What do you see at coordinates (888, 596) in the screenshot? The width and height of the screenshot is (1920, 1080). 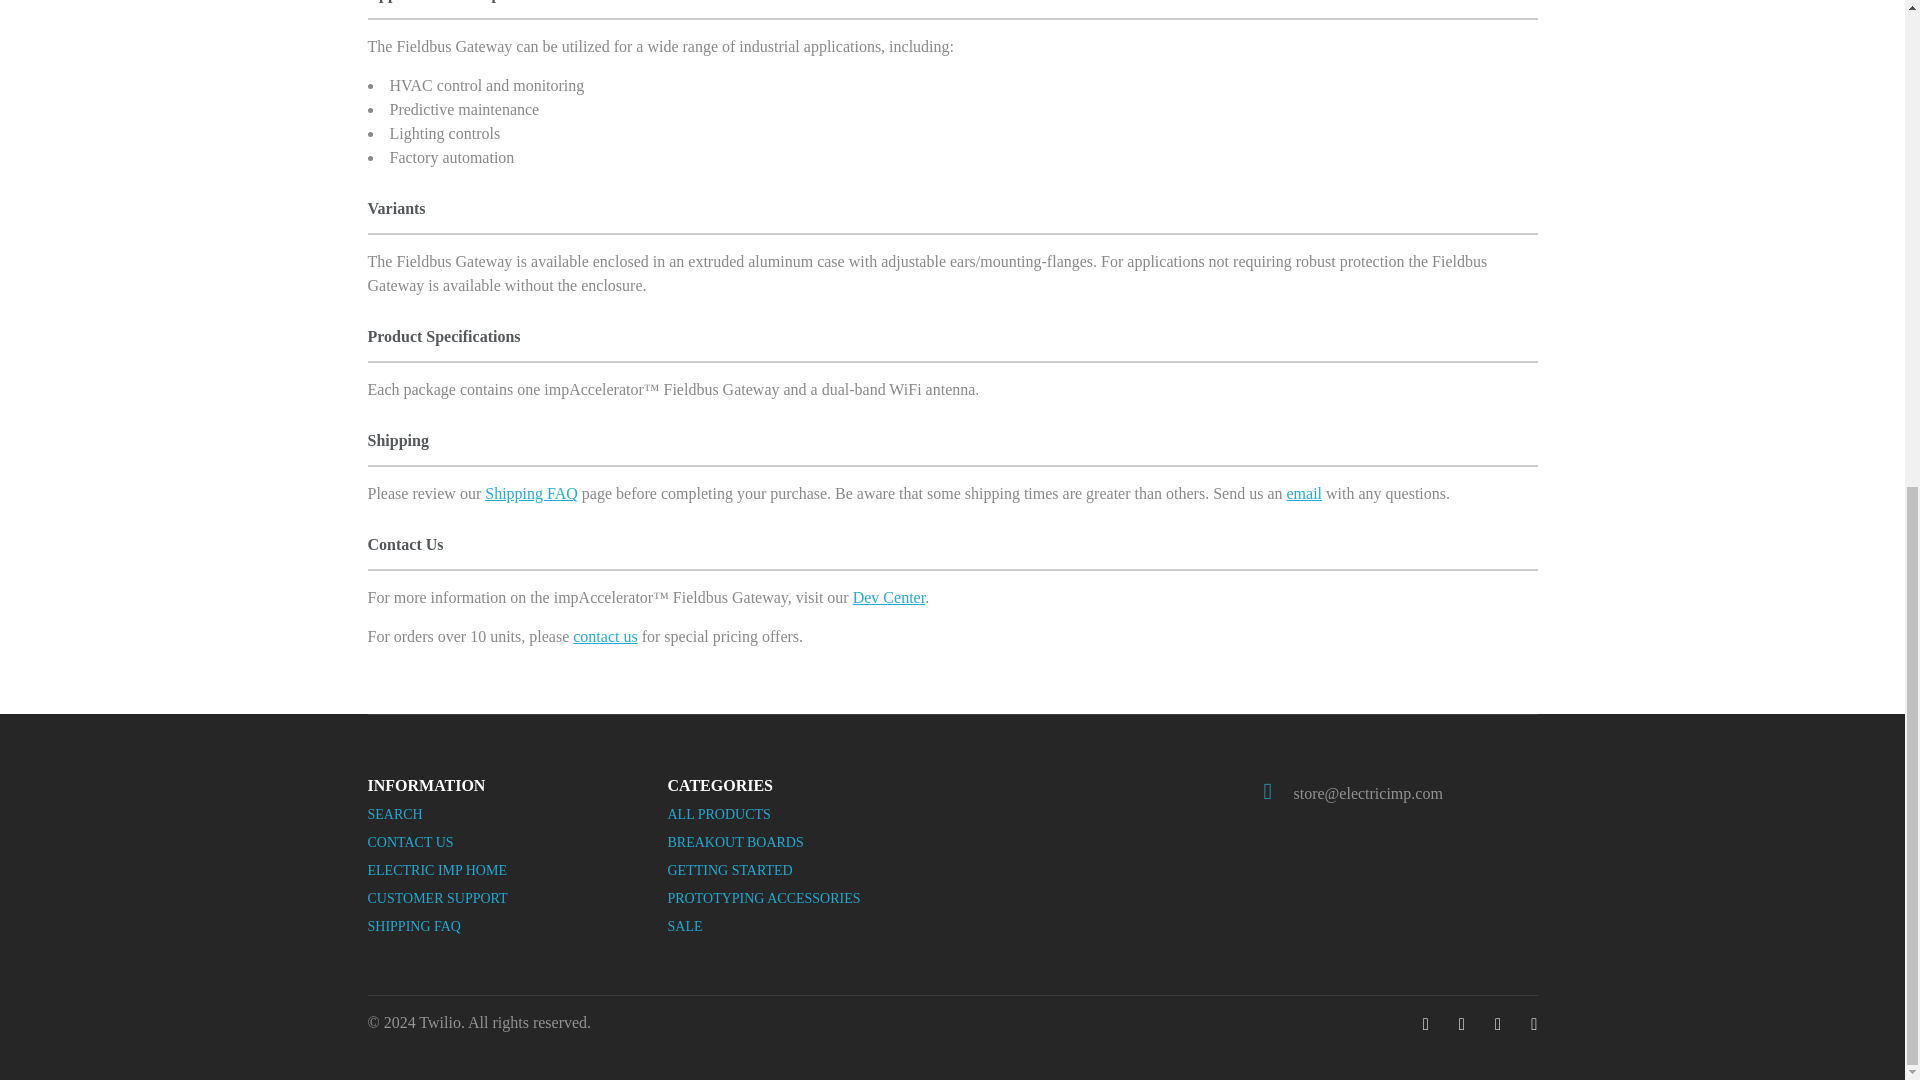 I see `Dev Center` at bounding box center [888, 596].